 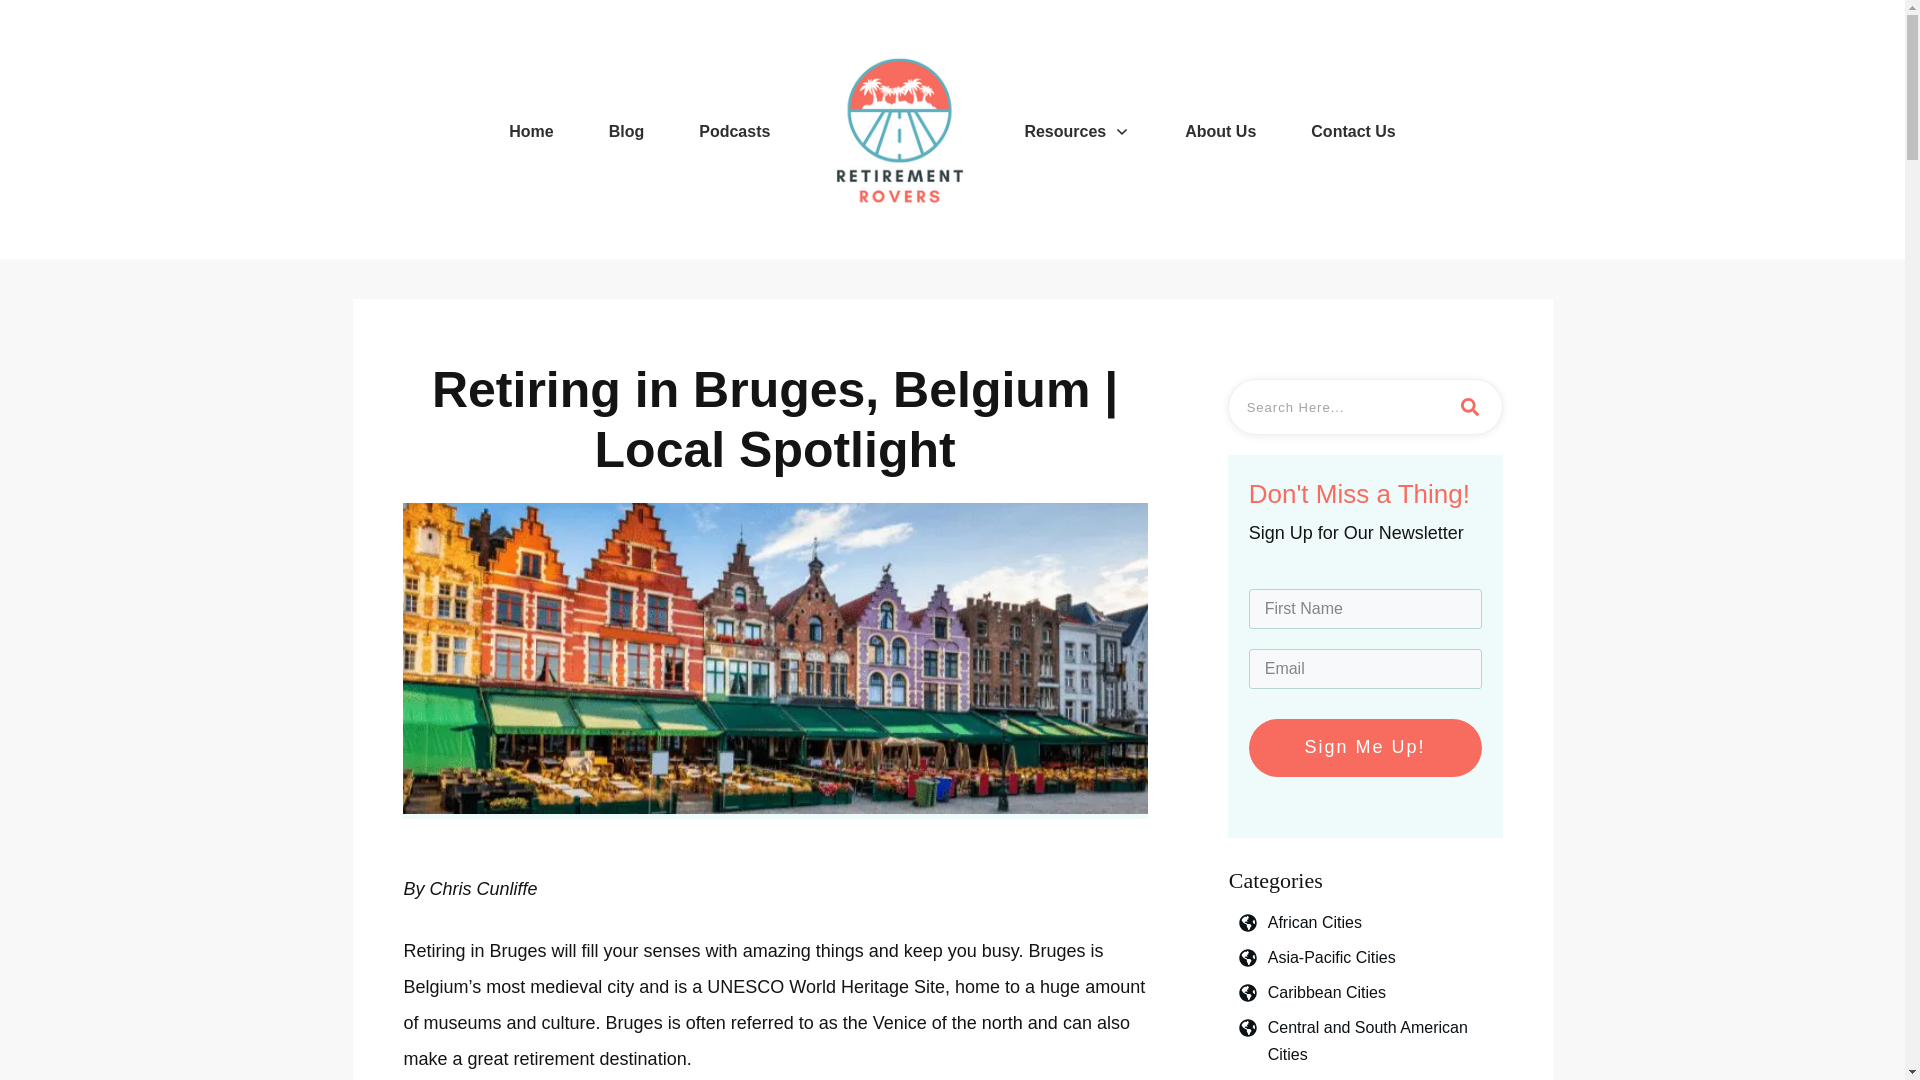 What do you see at coordinates (1331, 956) in the screenshot?
I see `Asia-Pacific Cities` at bounding box center [1331, 956].